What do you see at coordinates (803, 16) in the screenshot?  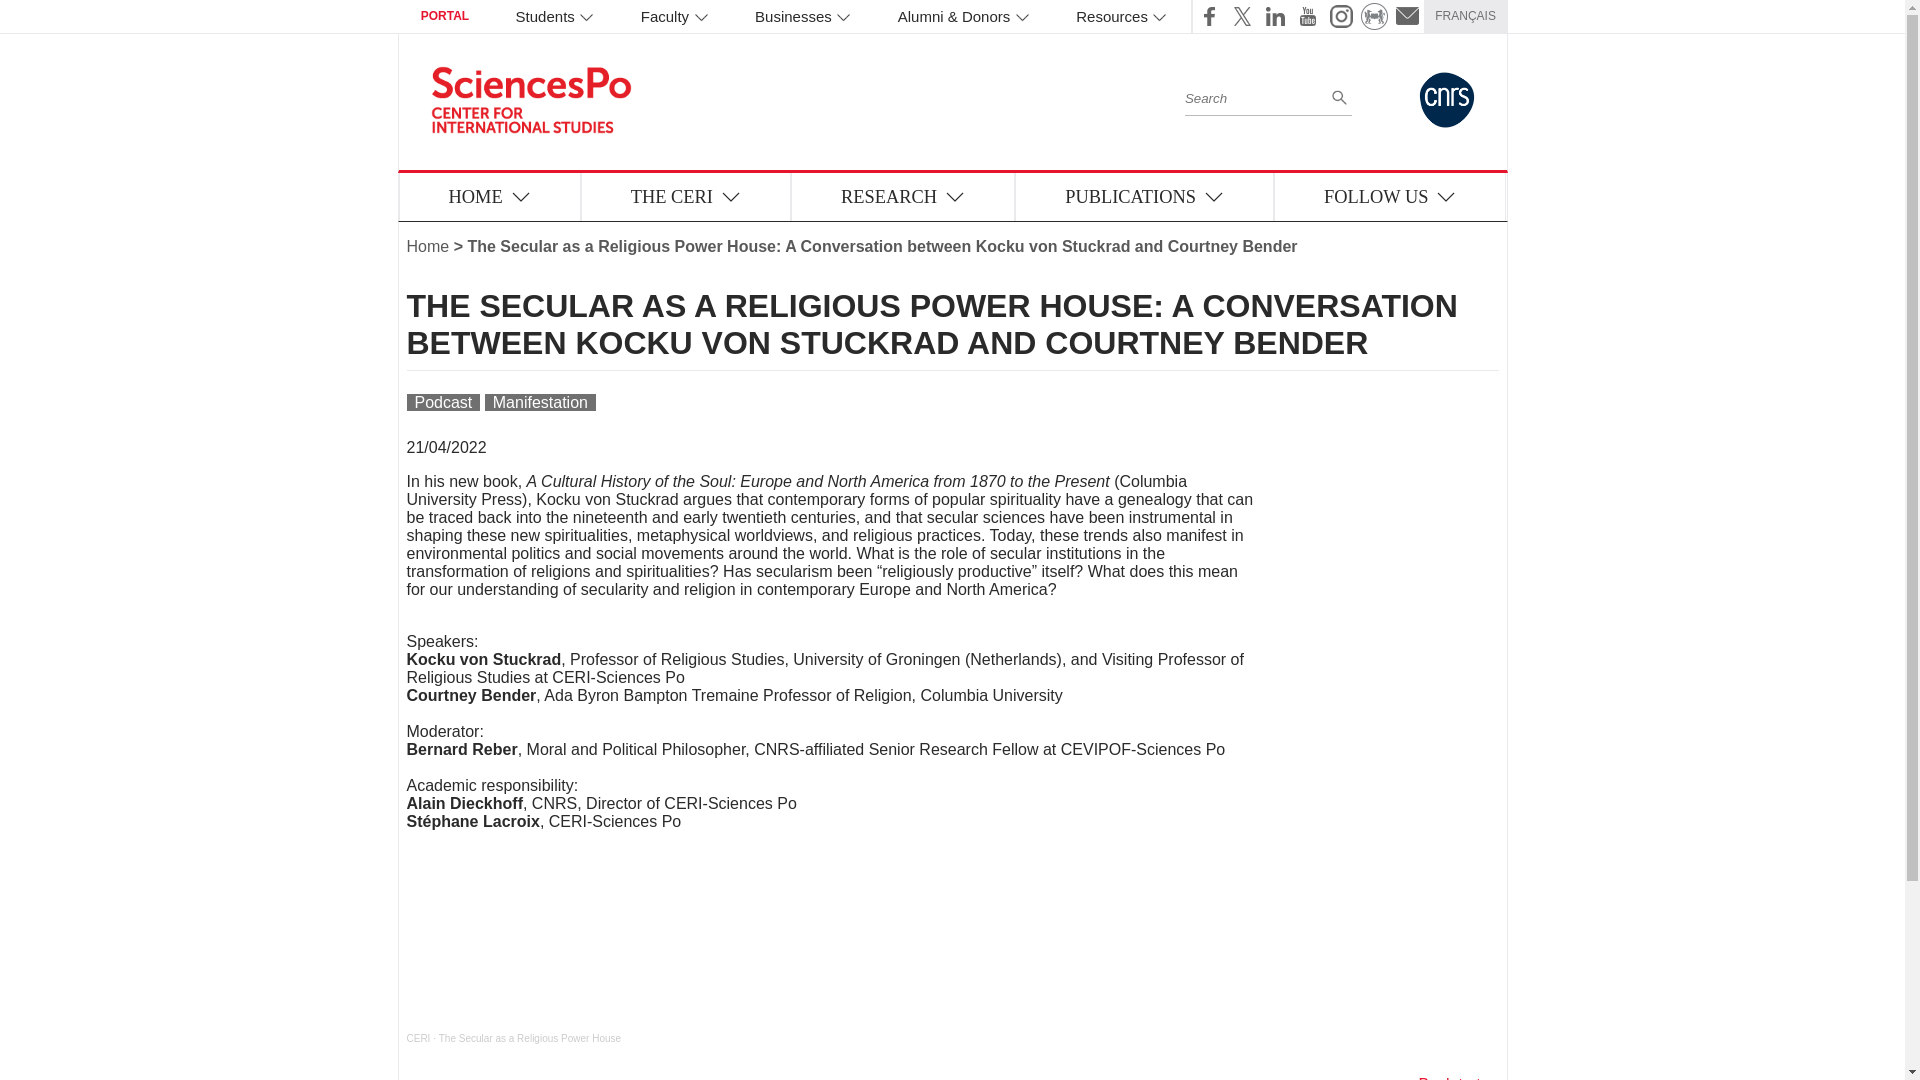 I see `Businesses` at bounding box center [803, 16].